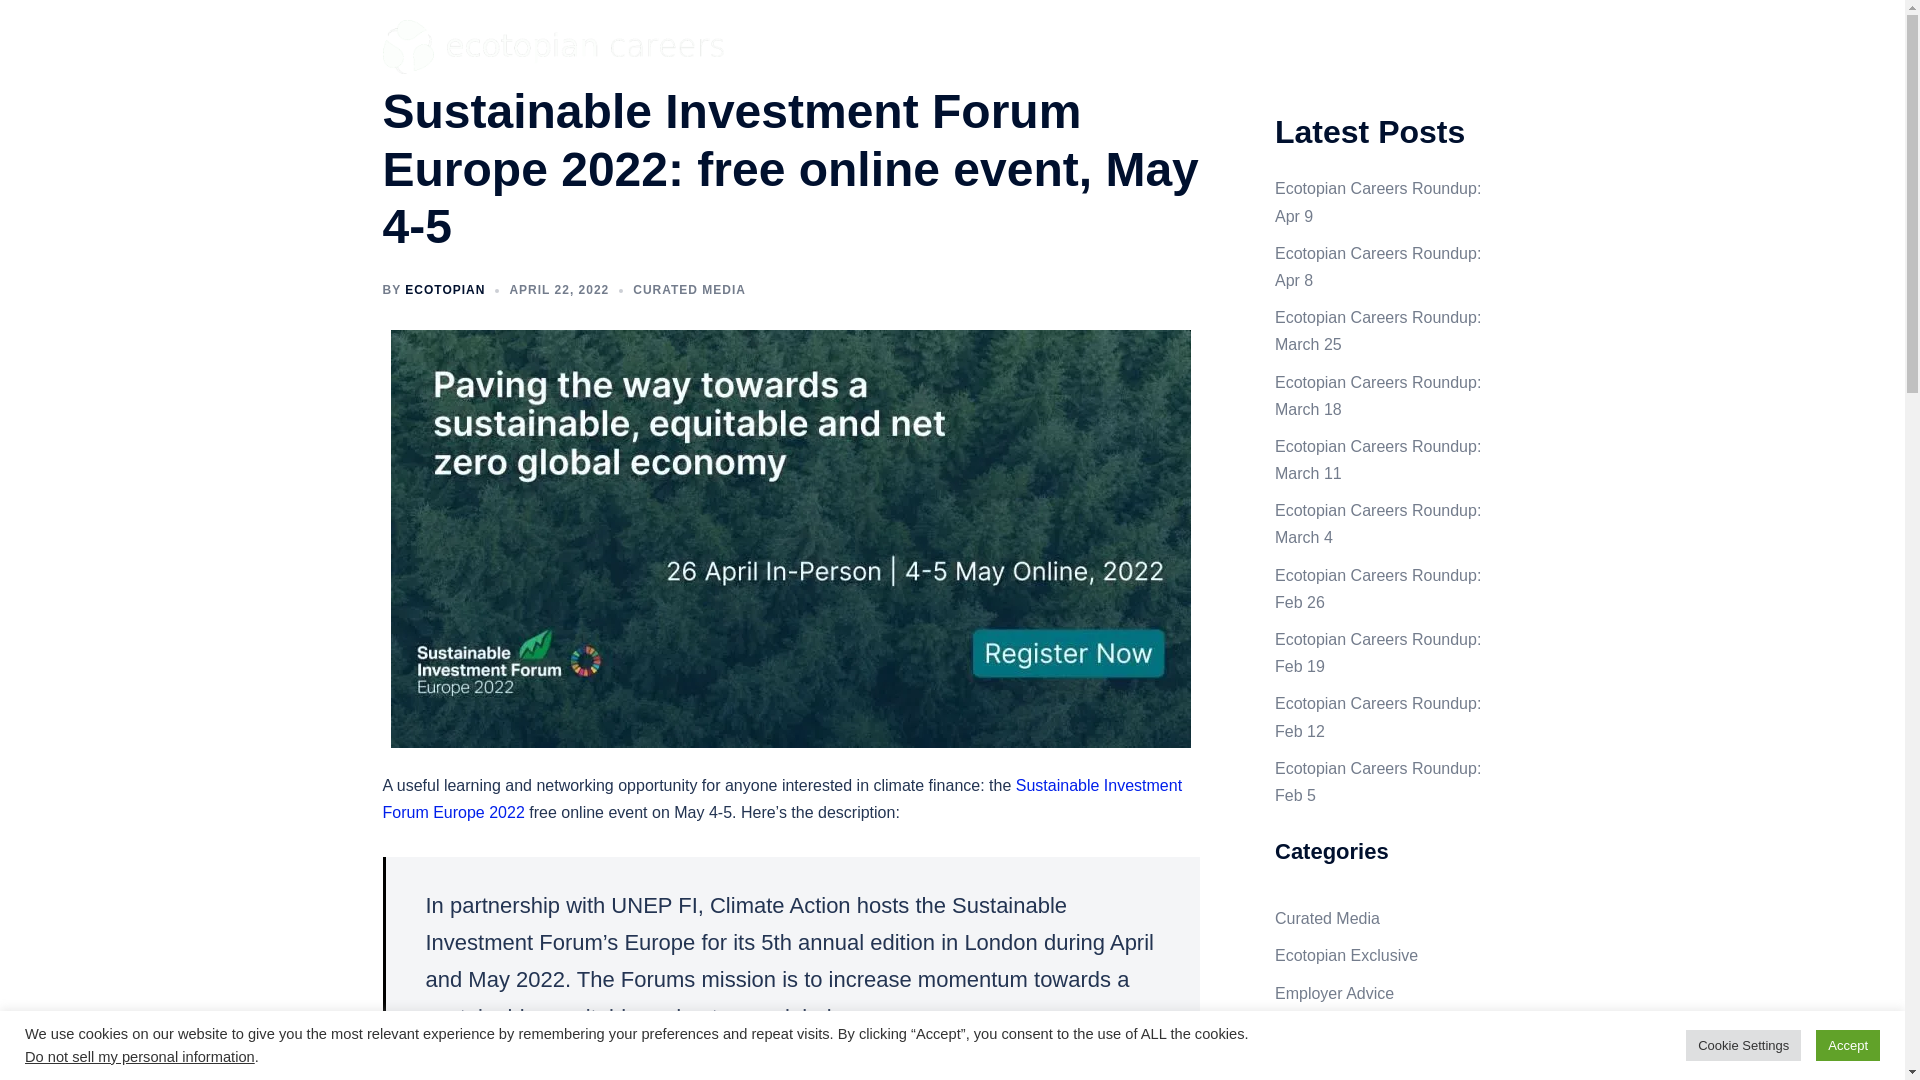 The height and width of the screenshot is (1080, 1920). Describe the element at coordinates (1479, 44) in the screenshot. I see `Our Story` at that location.